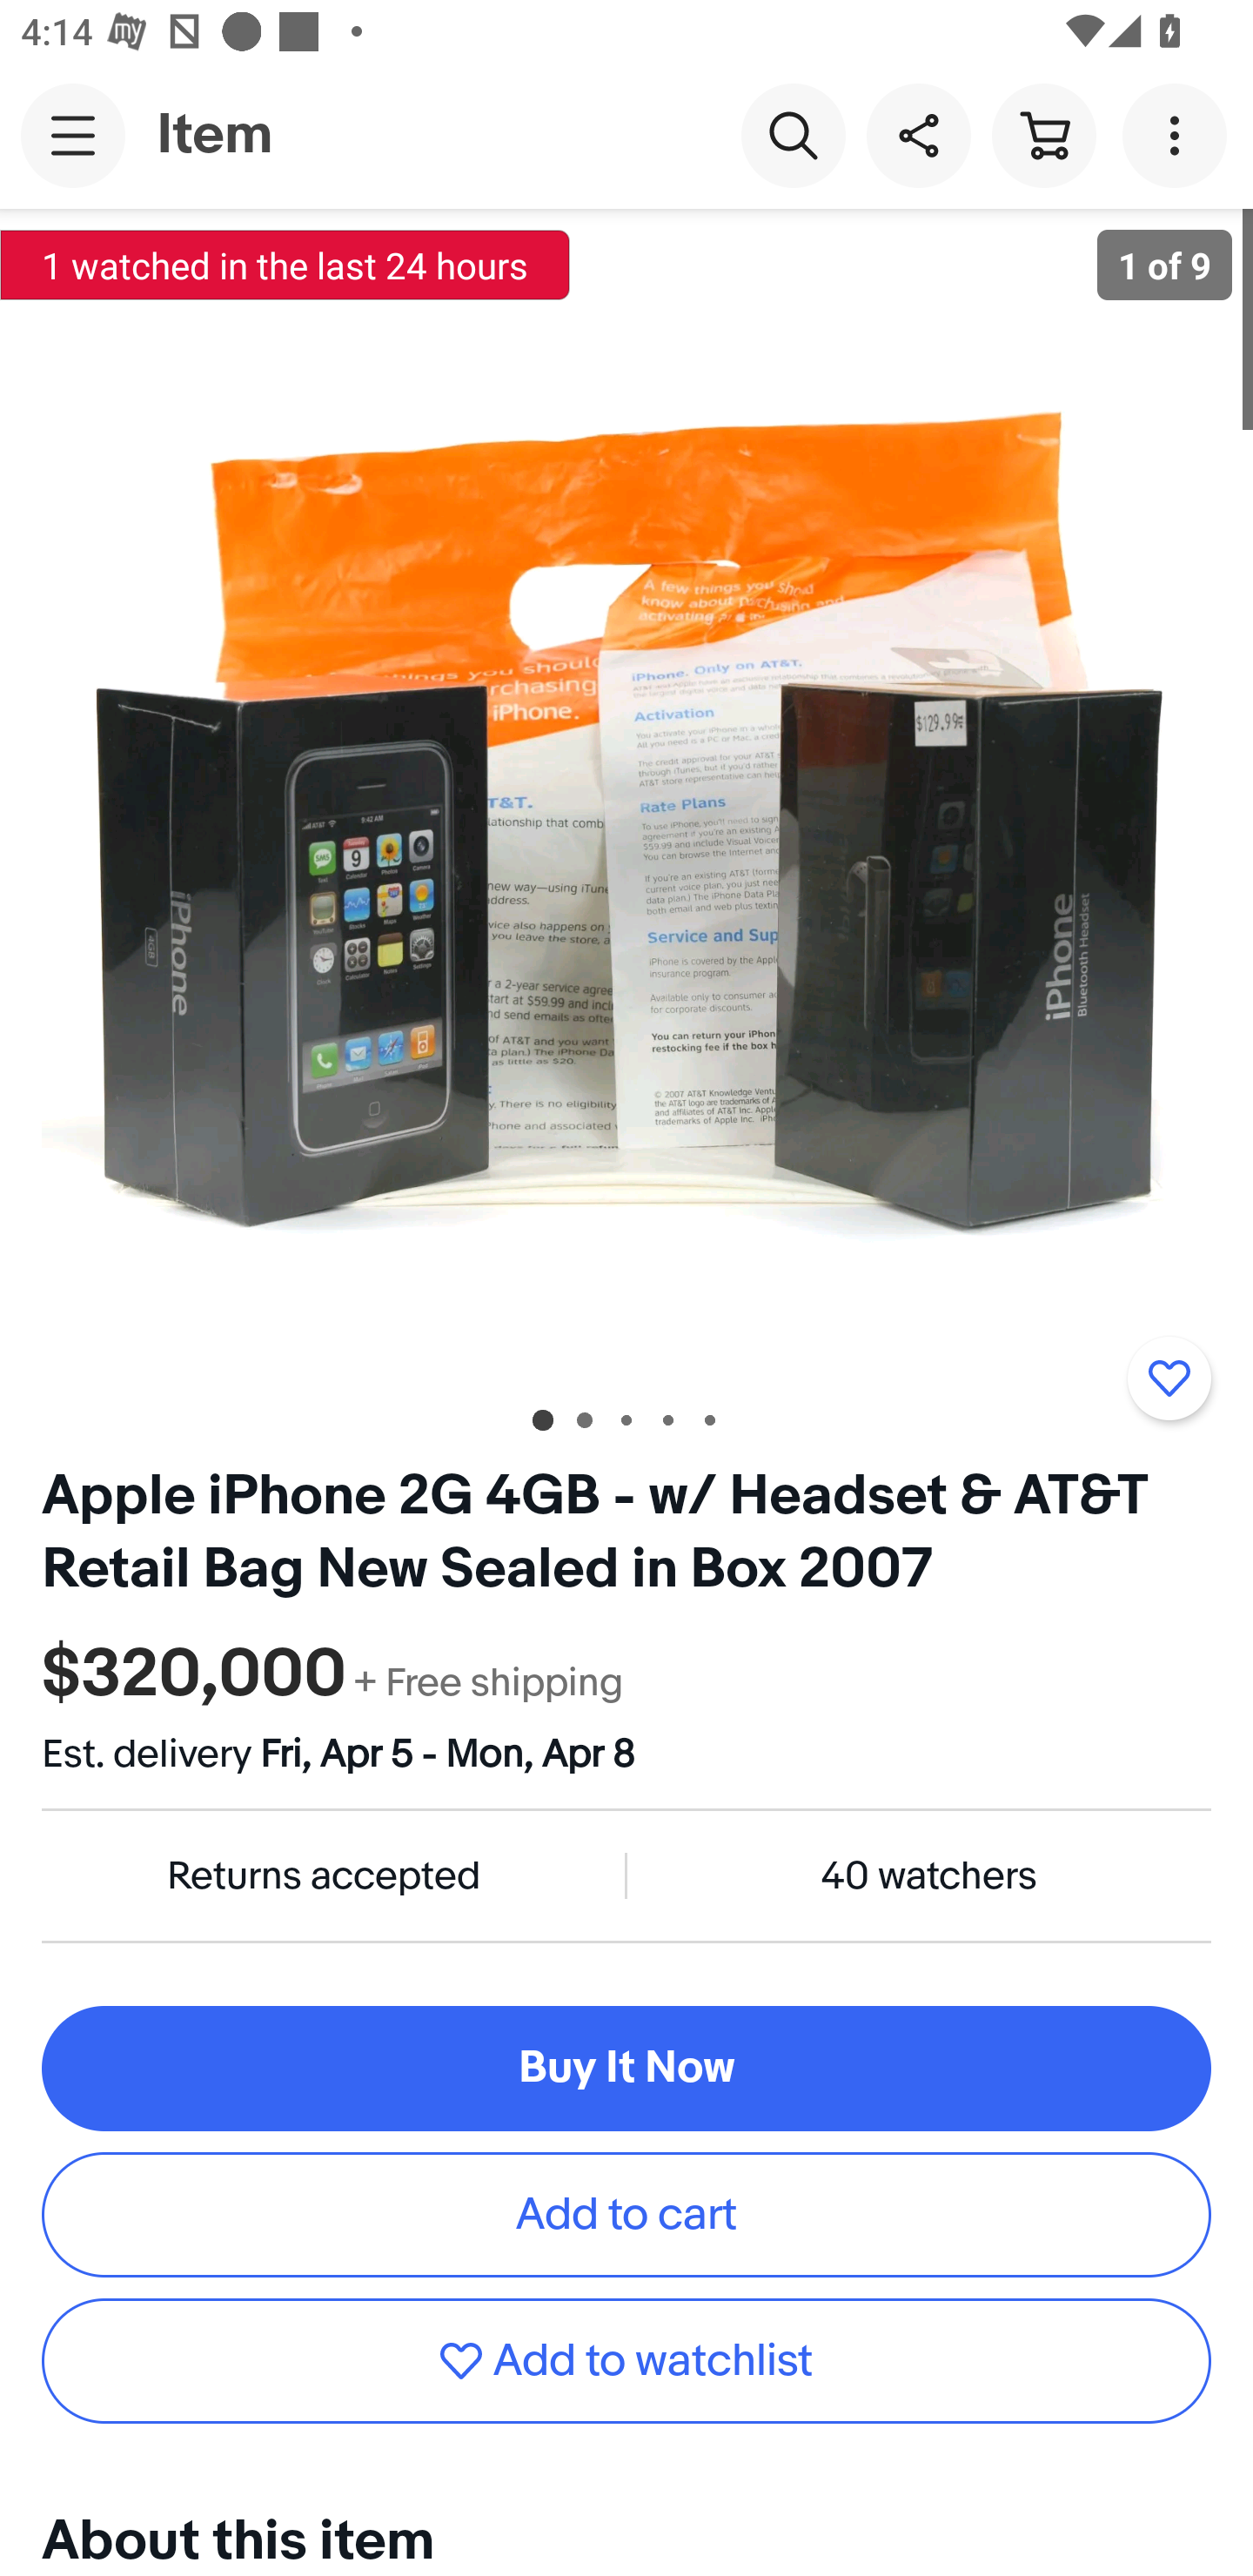 Image resolution: width=1253 pixels, height=2576 pixels. Describe the element at coordinates (918, 134) in the screenshot. I see `Share this item` at that location.